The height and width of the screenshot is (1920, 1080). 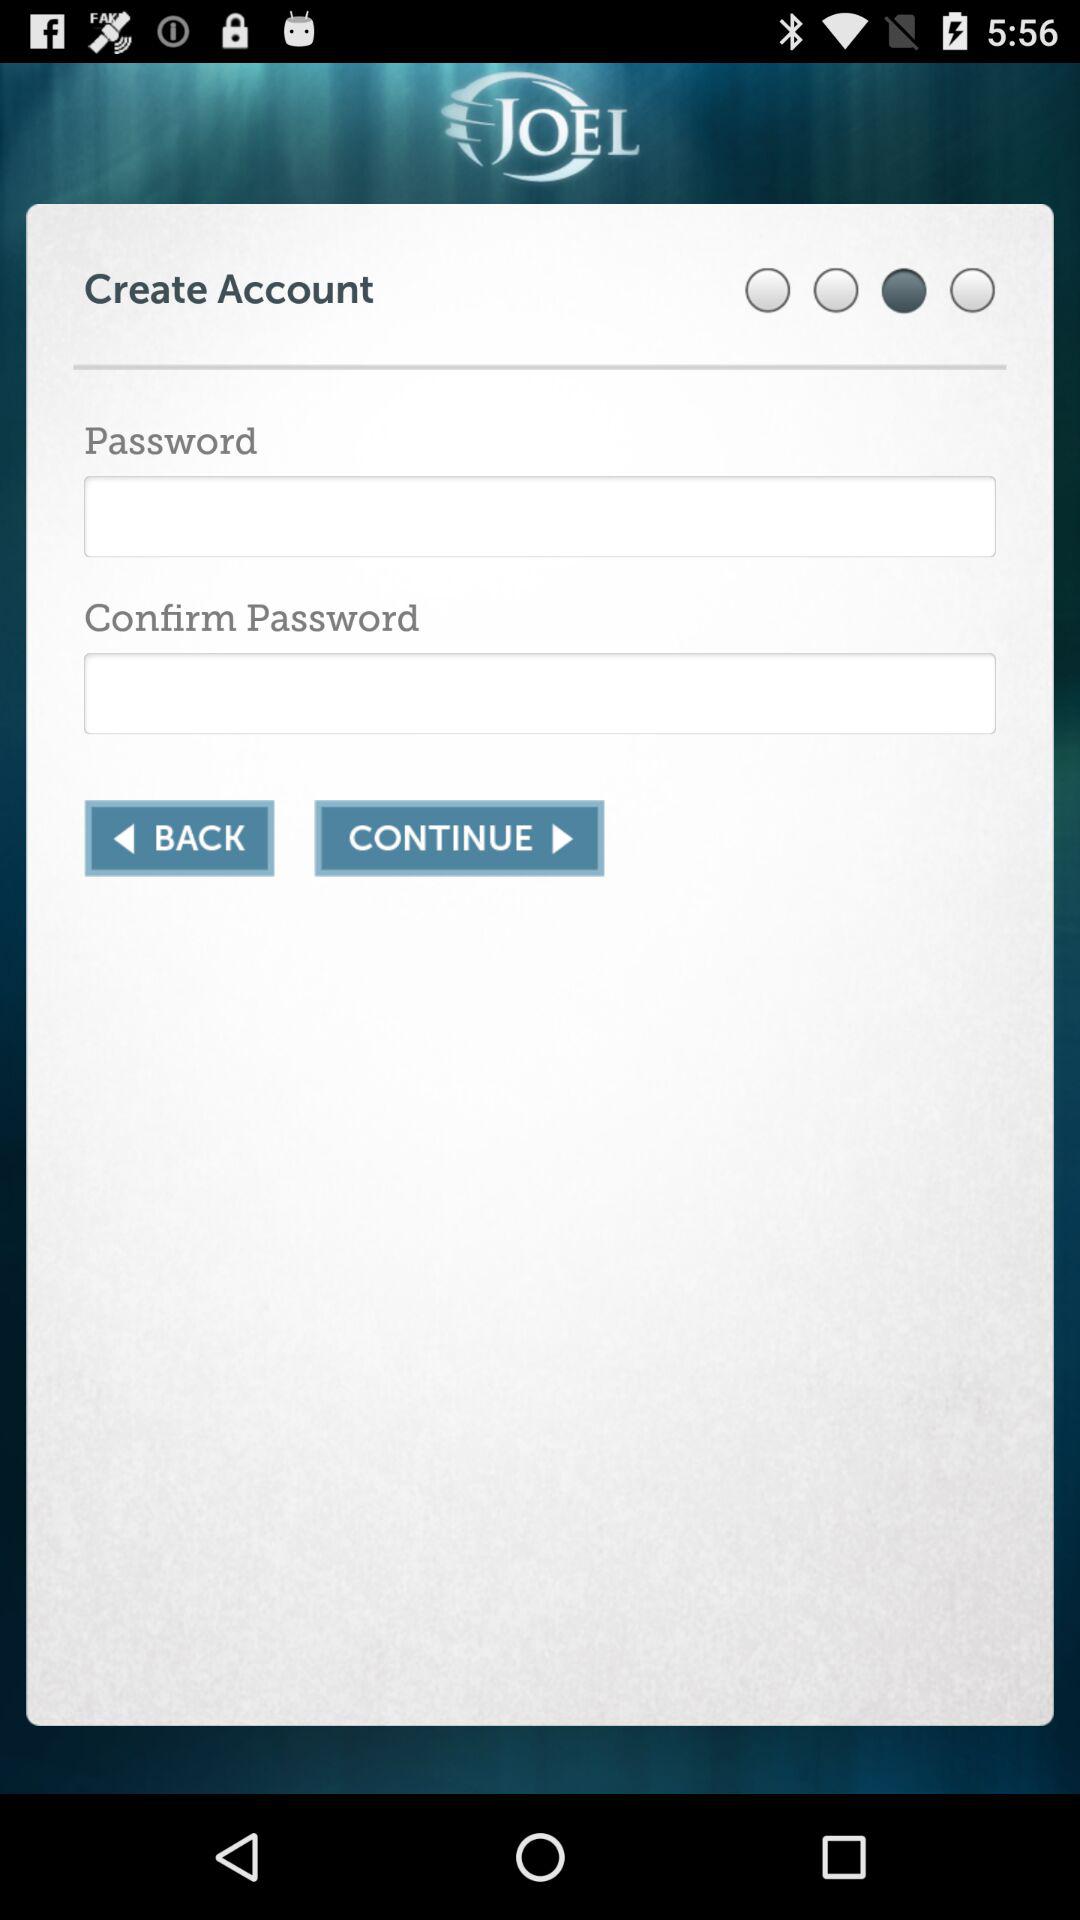 What do you see at coordinates (540, 694) in the screenshot?
I see `insert password` at bounding box center [540, 694].